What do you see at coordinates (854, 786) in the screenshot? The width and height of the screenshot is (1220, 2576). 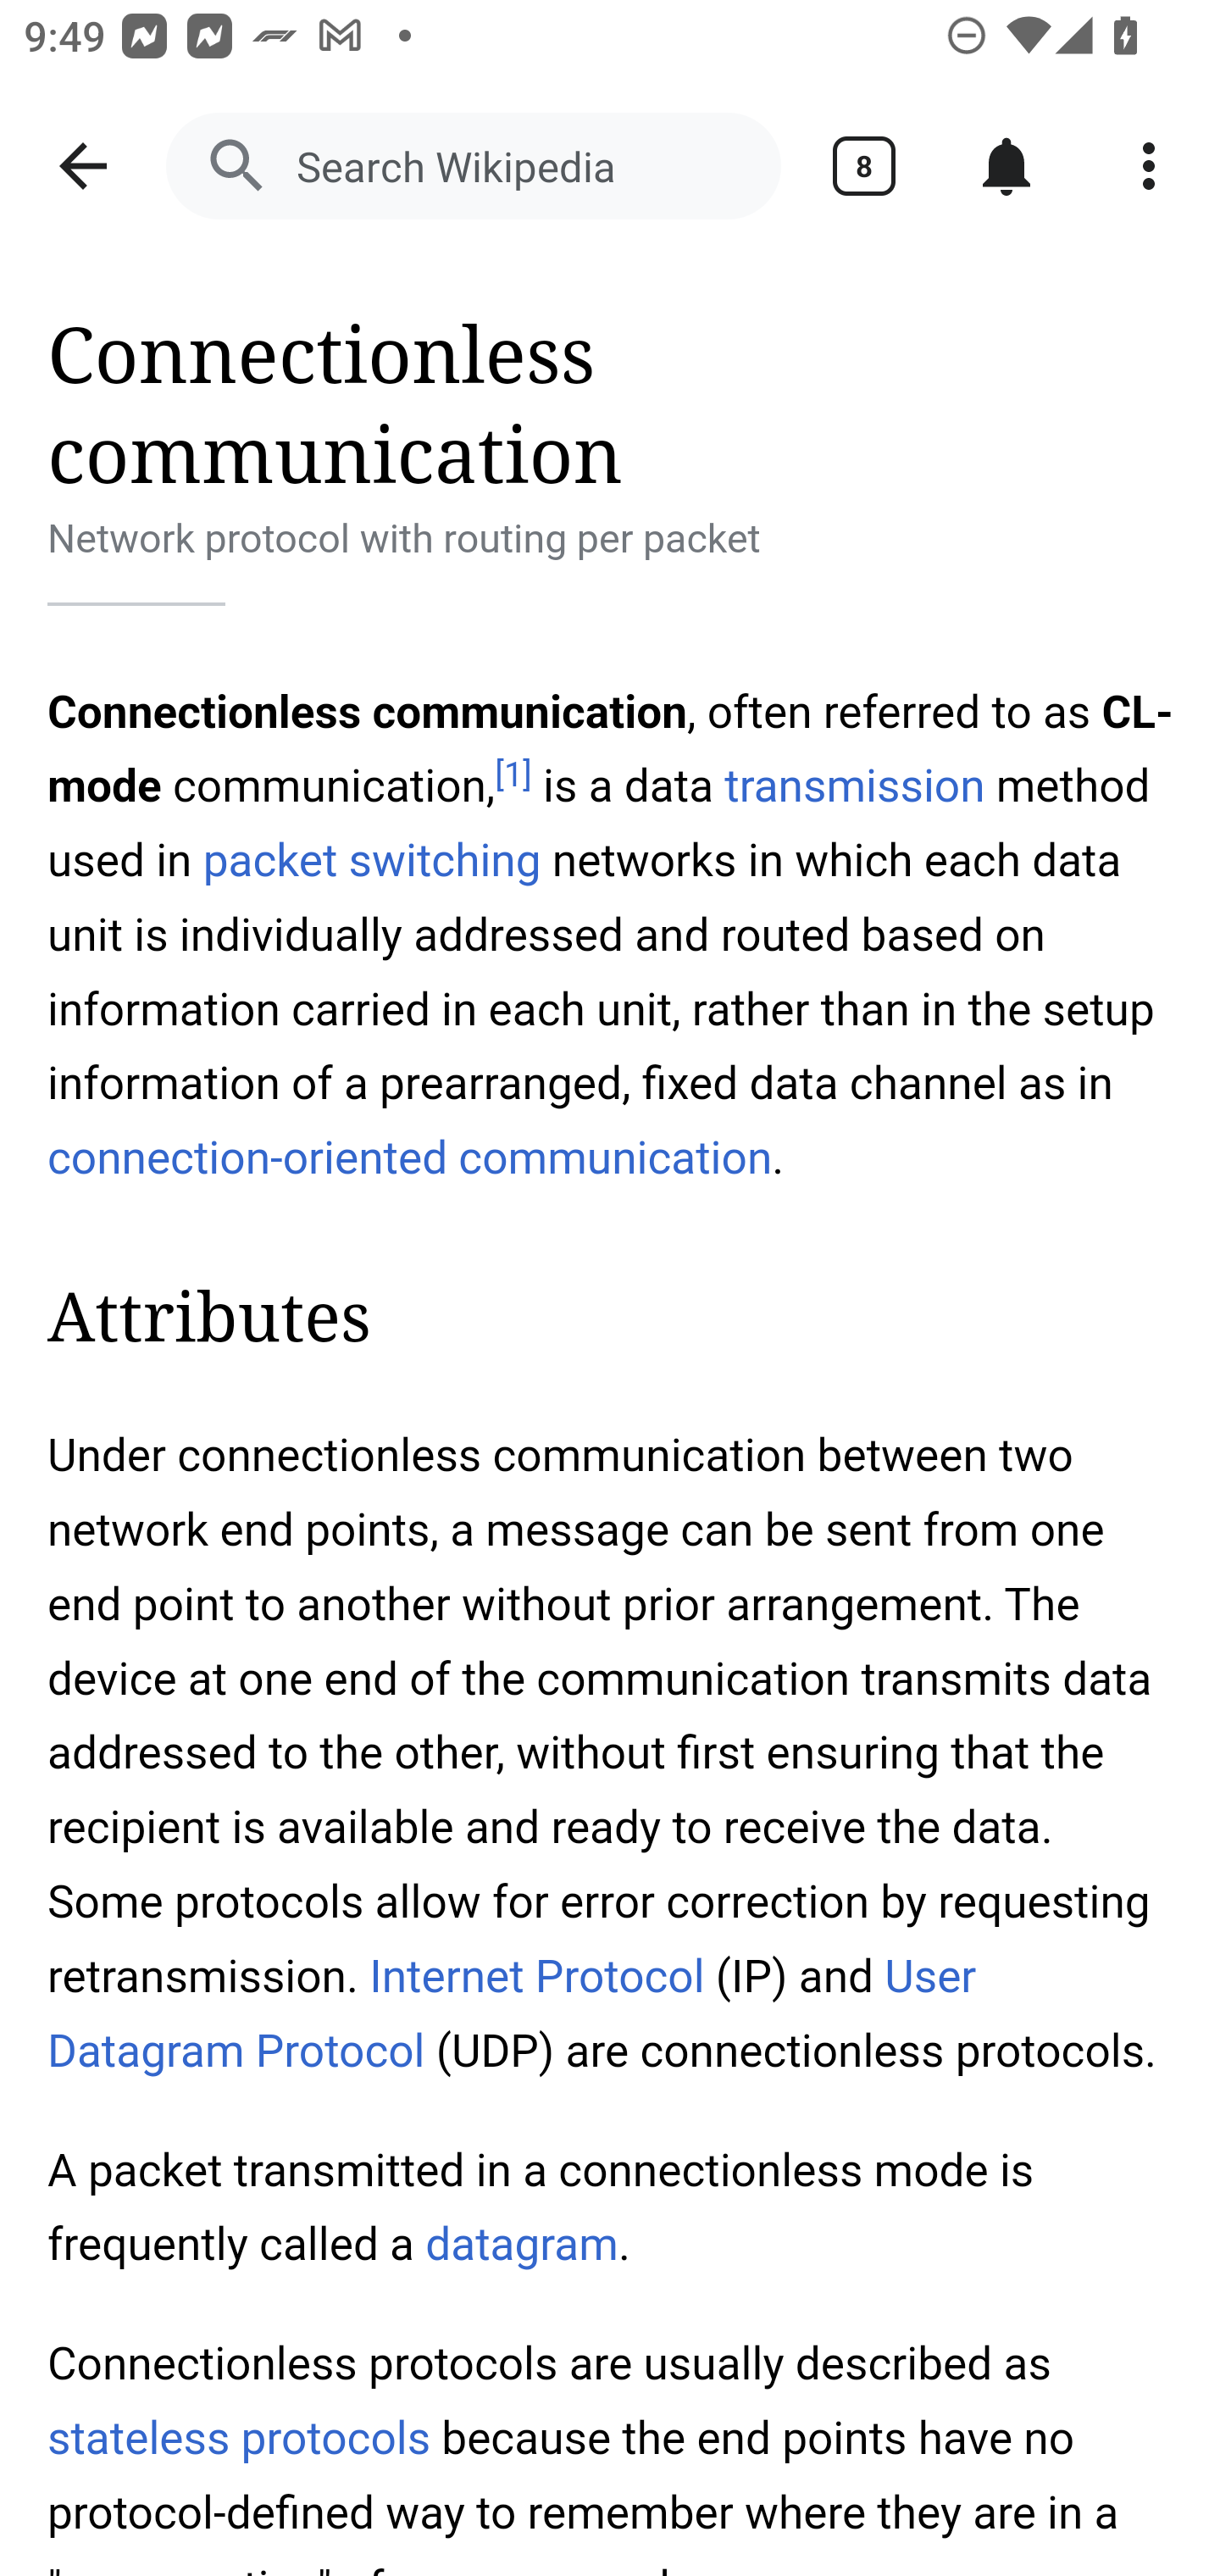 I see `transmission` at bounding box center [854, 786].